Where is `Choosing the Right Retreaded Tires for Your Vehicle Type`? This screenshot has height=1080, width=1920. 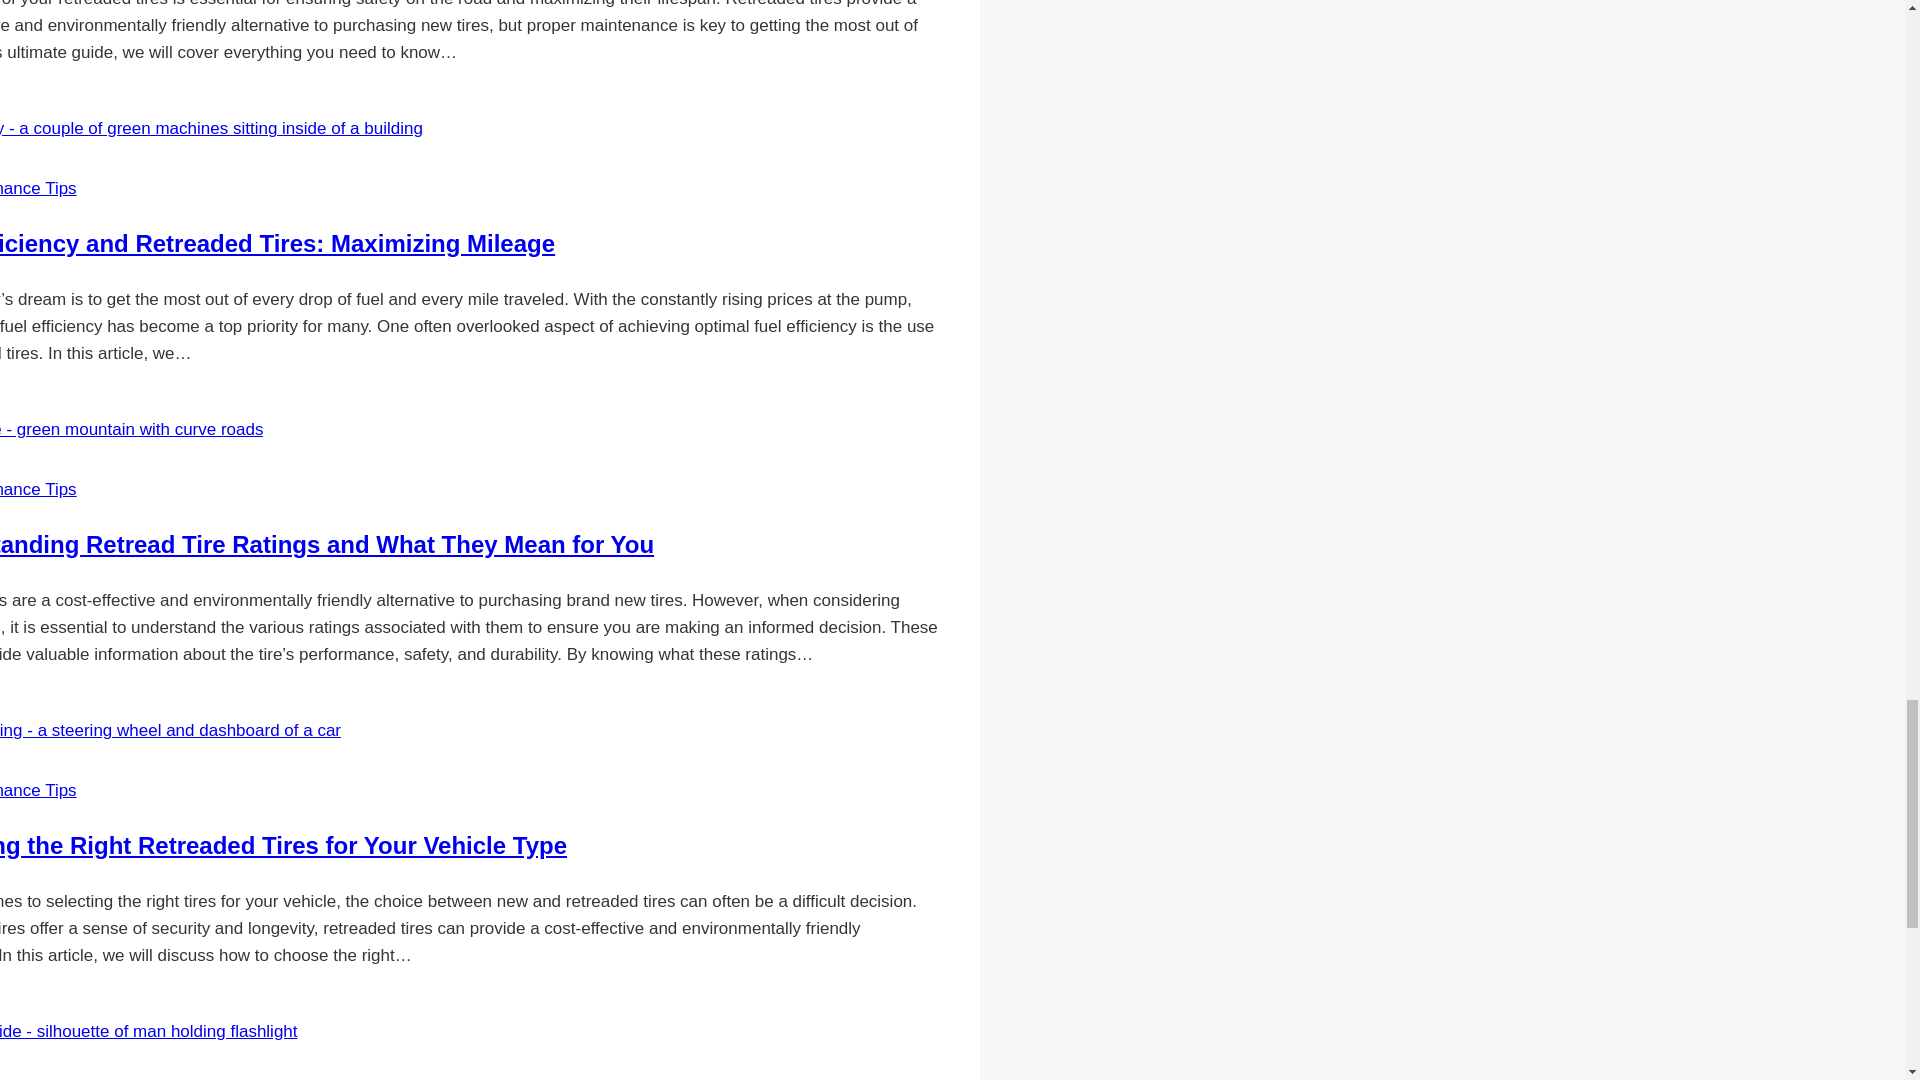
Choosing the Right Retreaded Tires for Your Vehicle Type is located at coordinates (283, 844).